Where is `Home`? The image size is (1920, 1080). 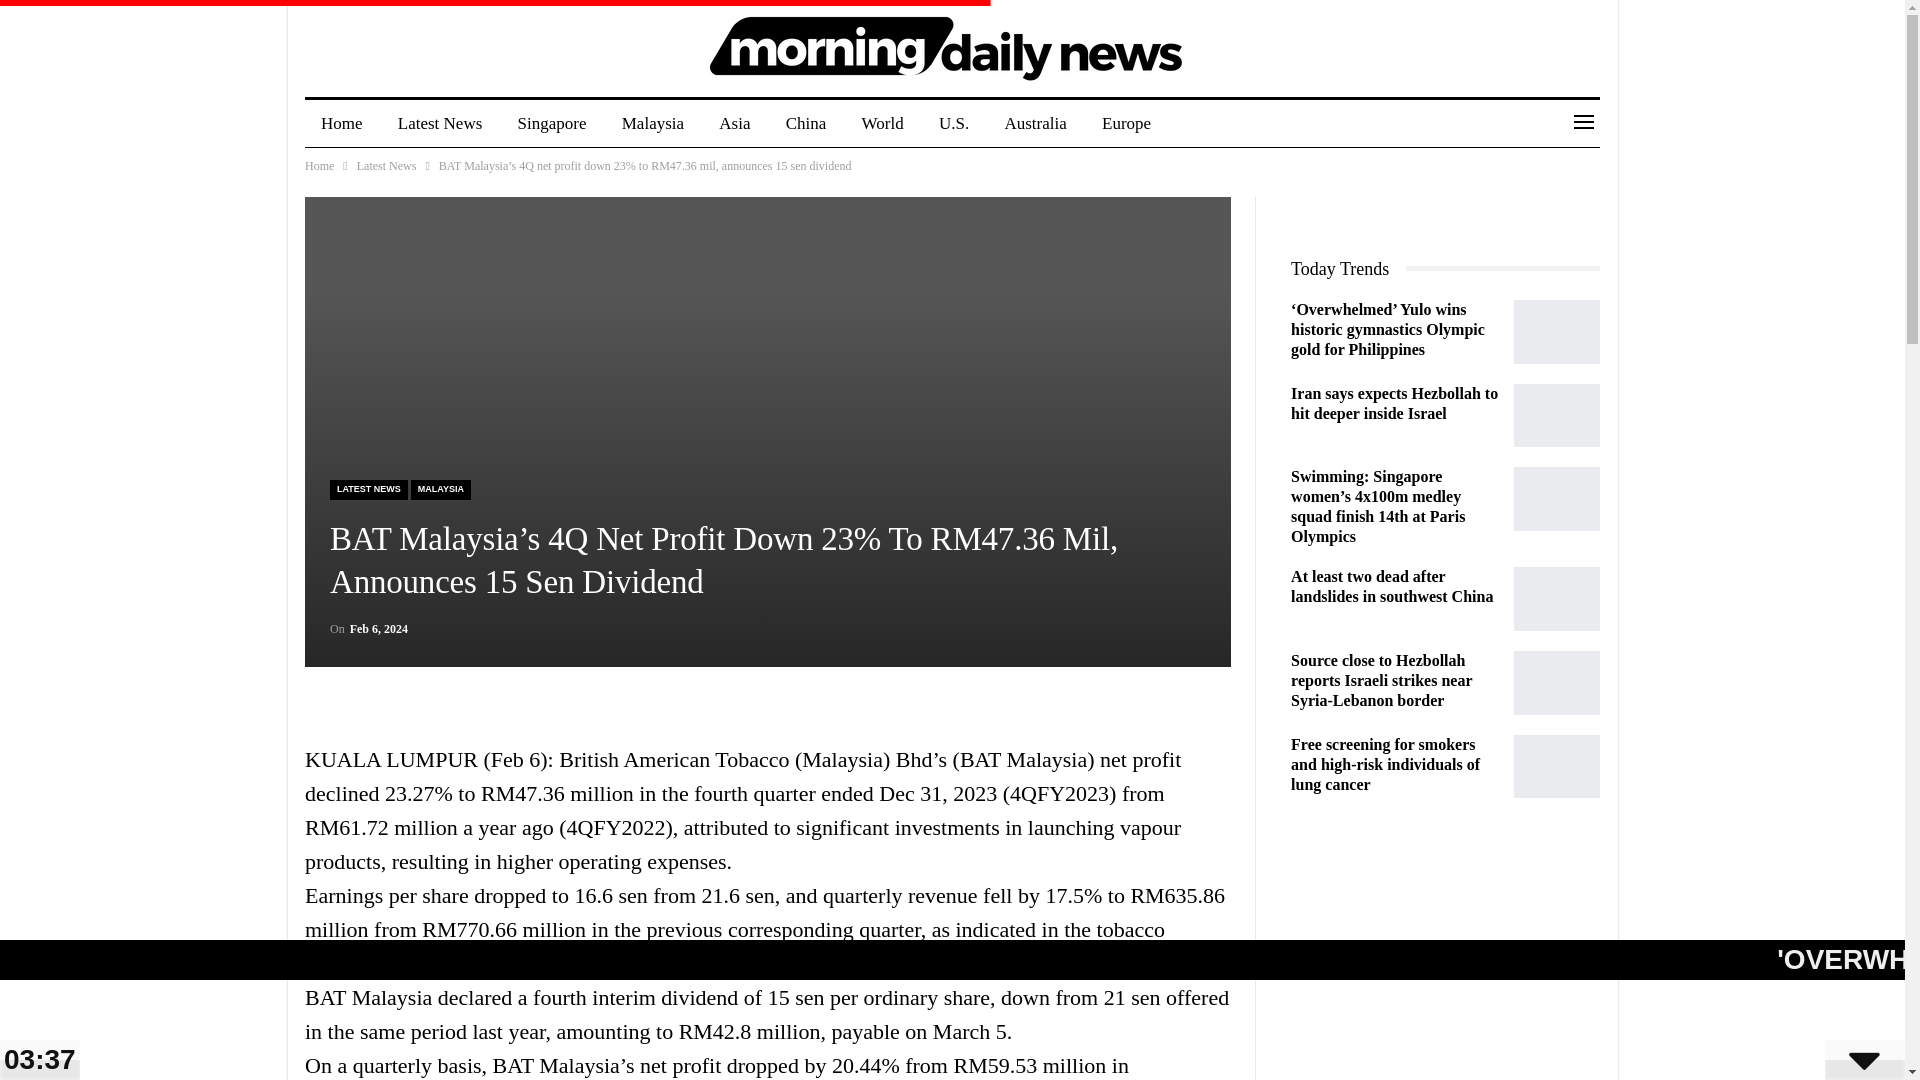
Home is located at coordinates (320, 166).